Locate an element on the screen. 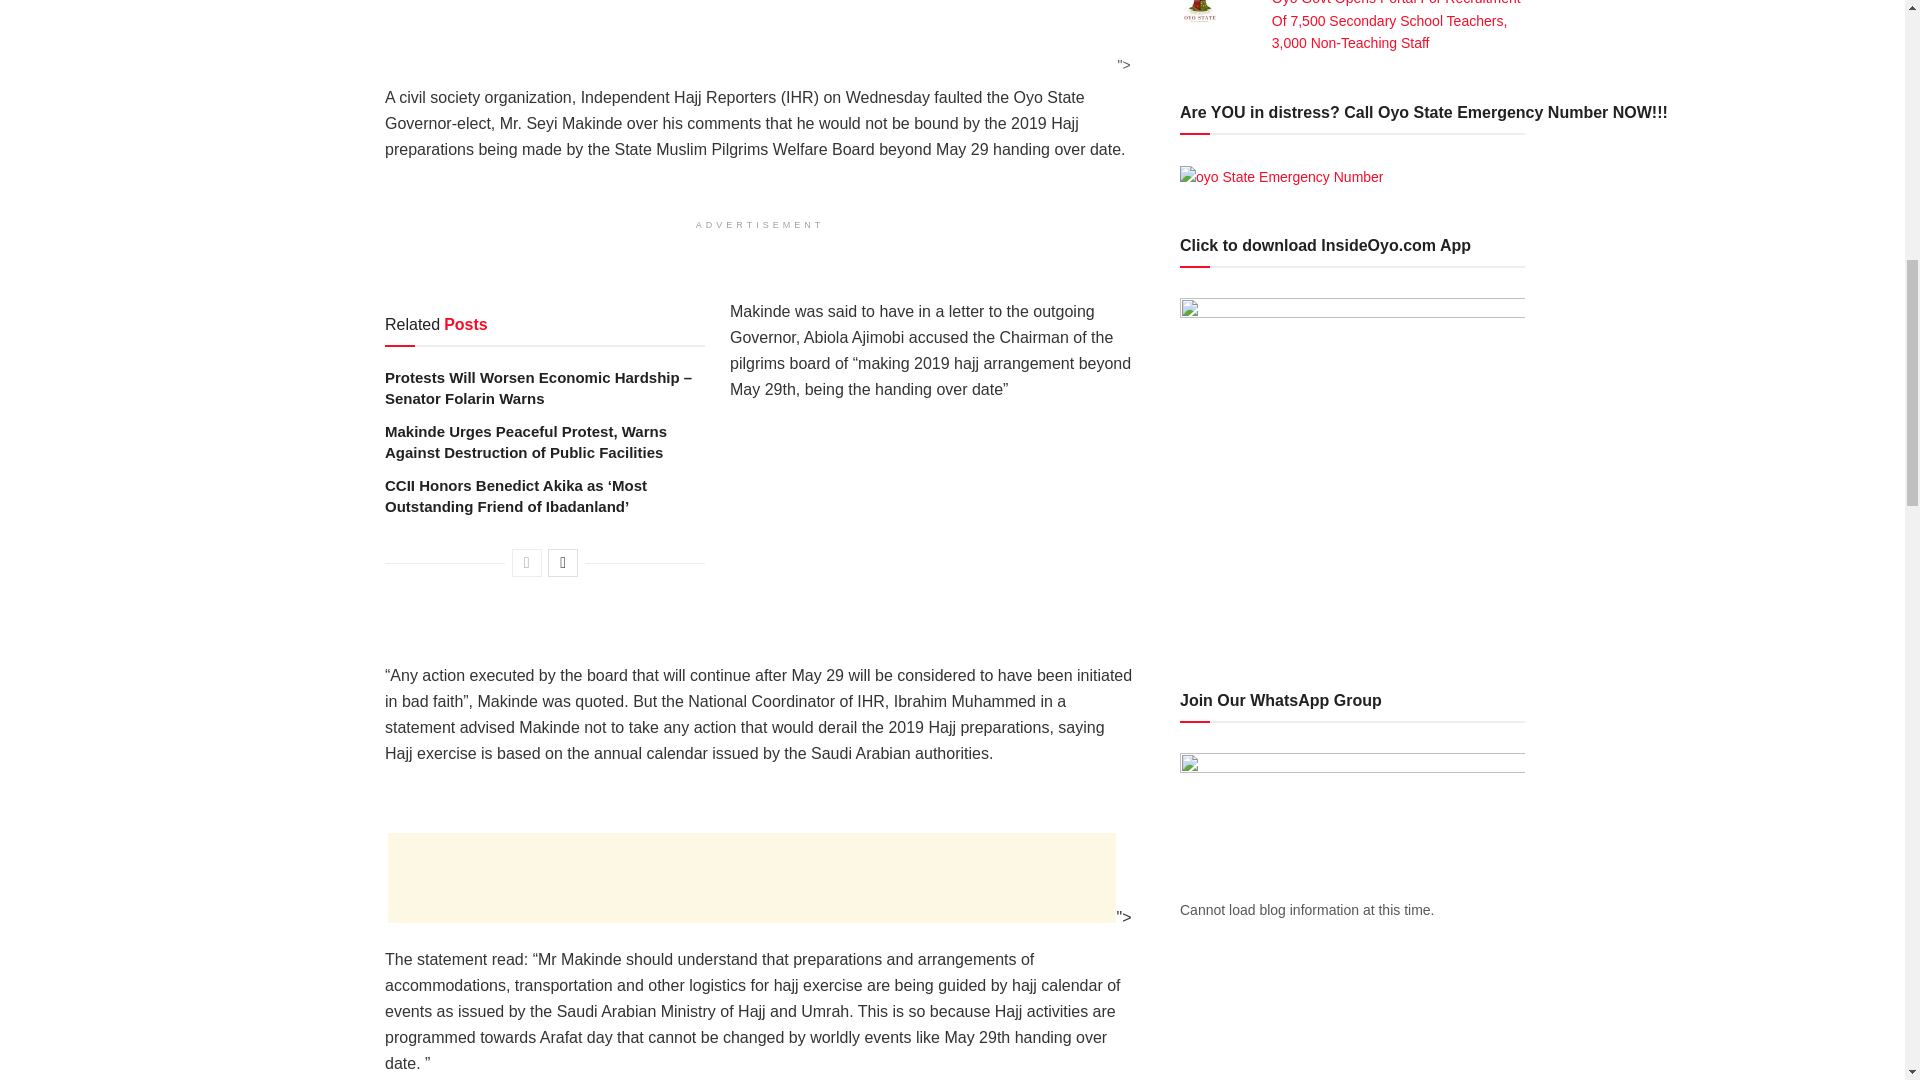  Next is located at coordinates (562, 562).